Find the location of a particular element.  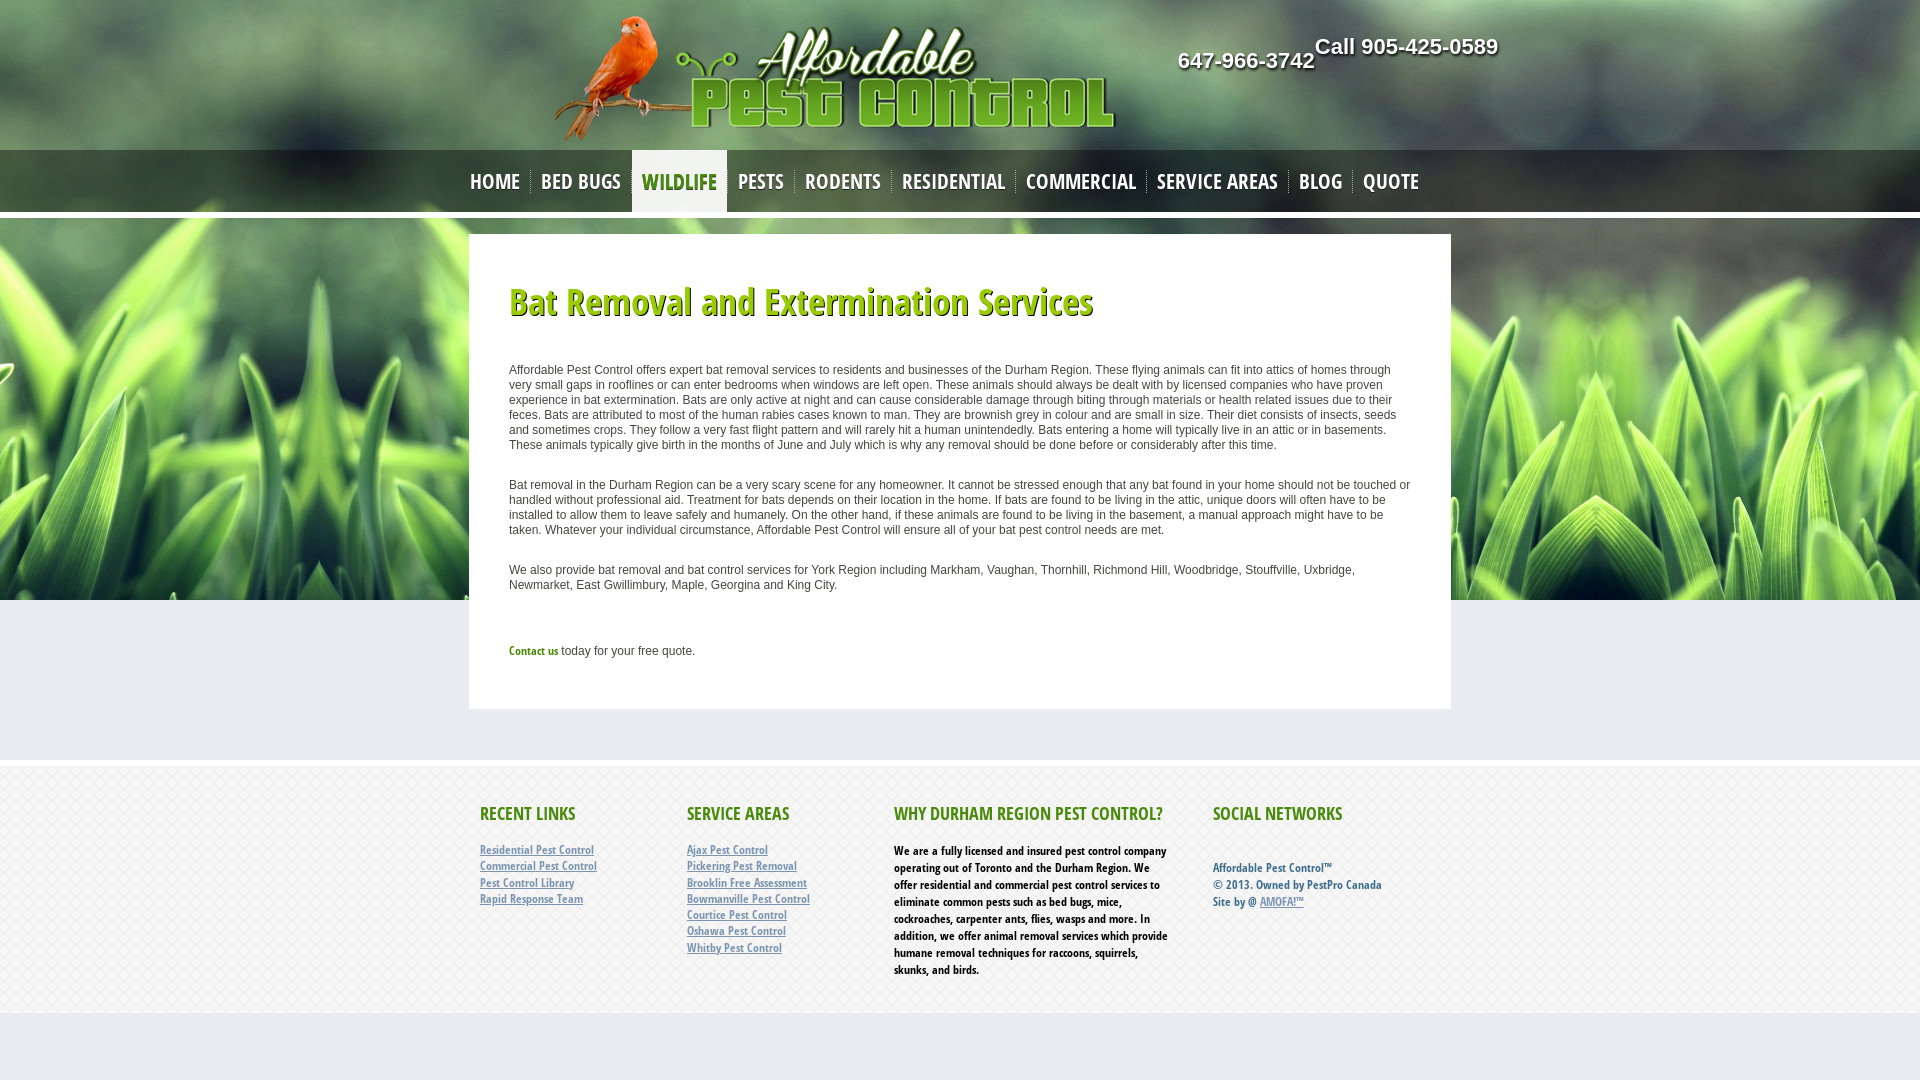

Pickering Pest Removal is located at coordinates (742, 866).